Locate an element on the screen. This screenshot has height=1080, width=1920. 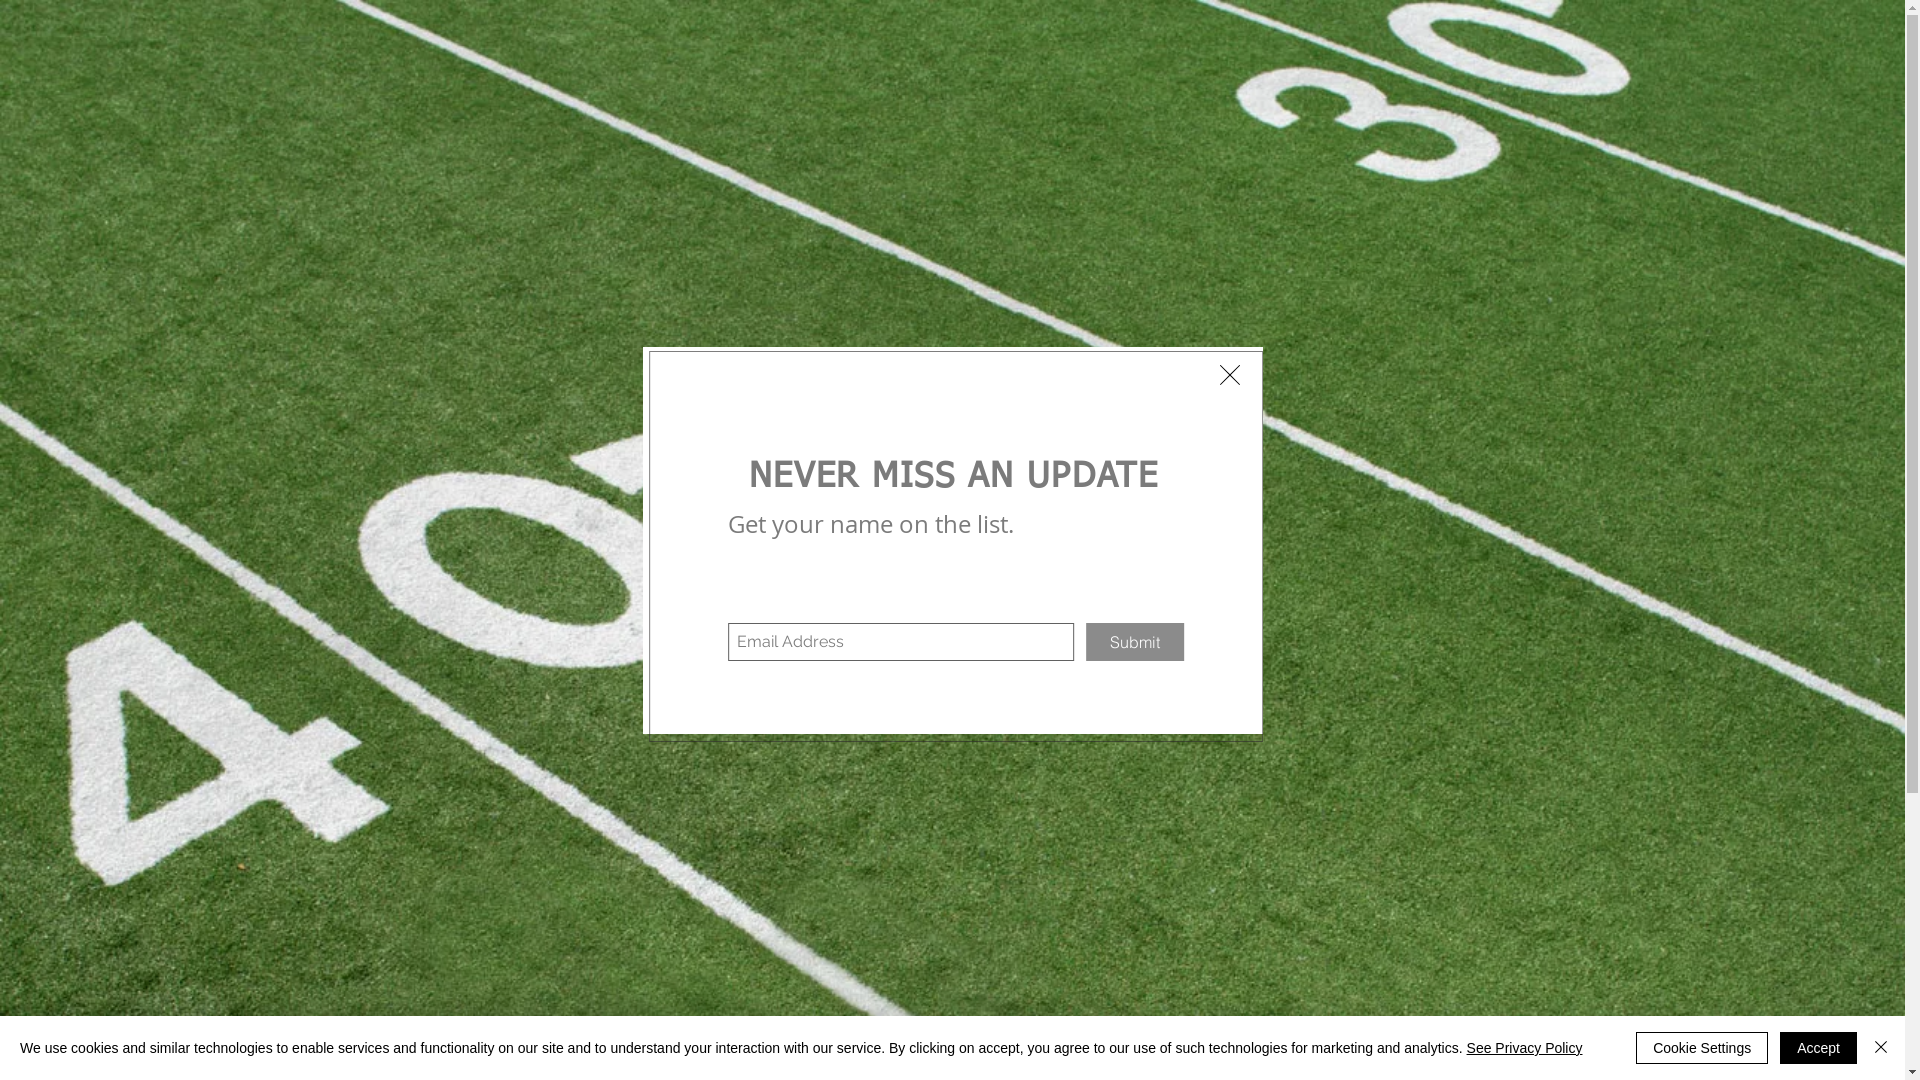
ABOUT is located at coordinates (1240, 196).